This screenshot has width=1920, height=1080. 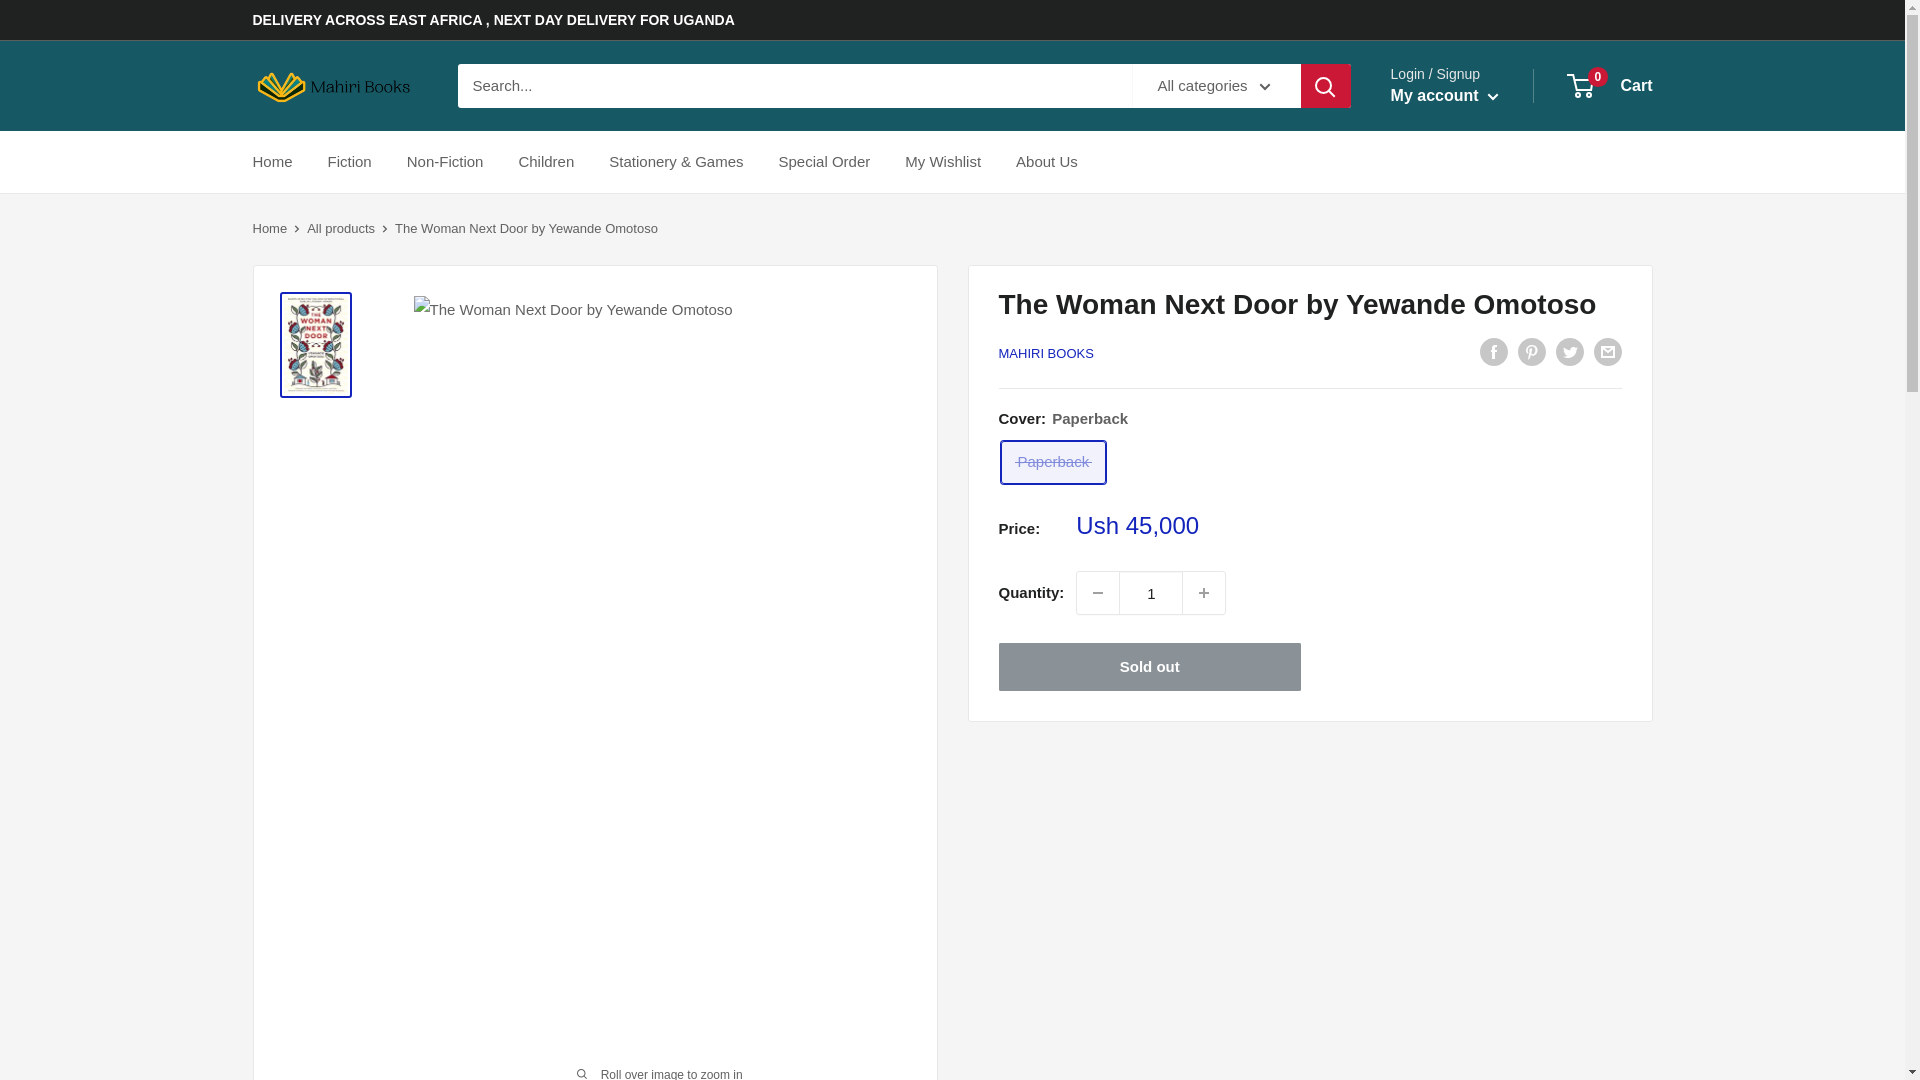 I want to click on Children, so click(x=825, y=162).